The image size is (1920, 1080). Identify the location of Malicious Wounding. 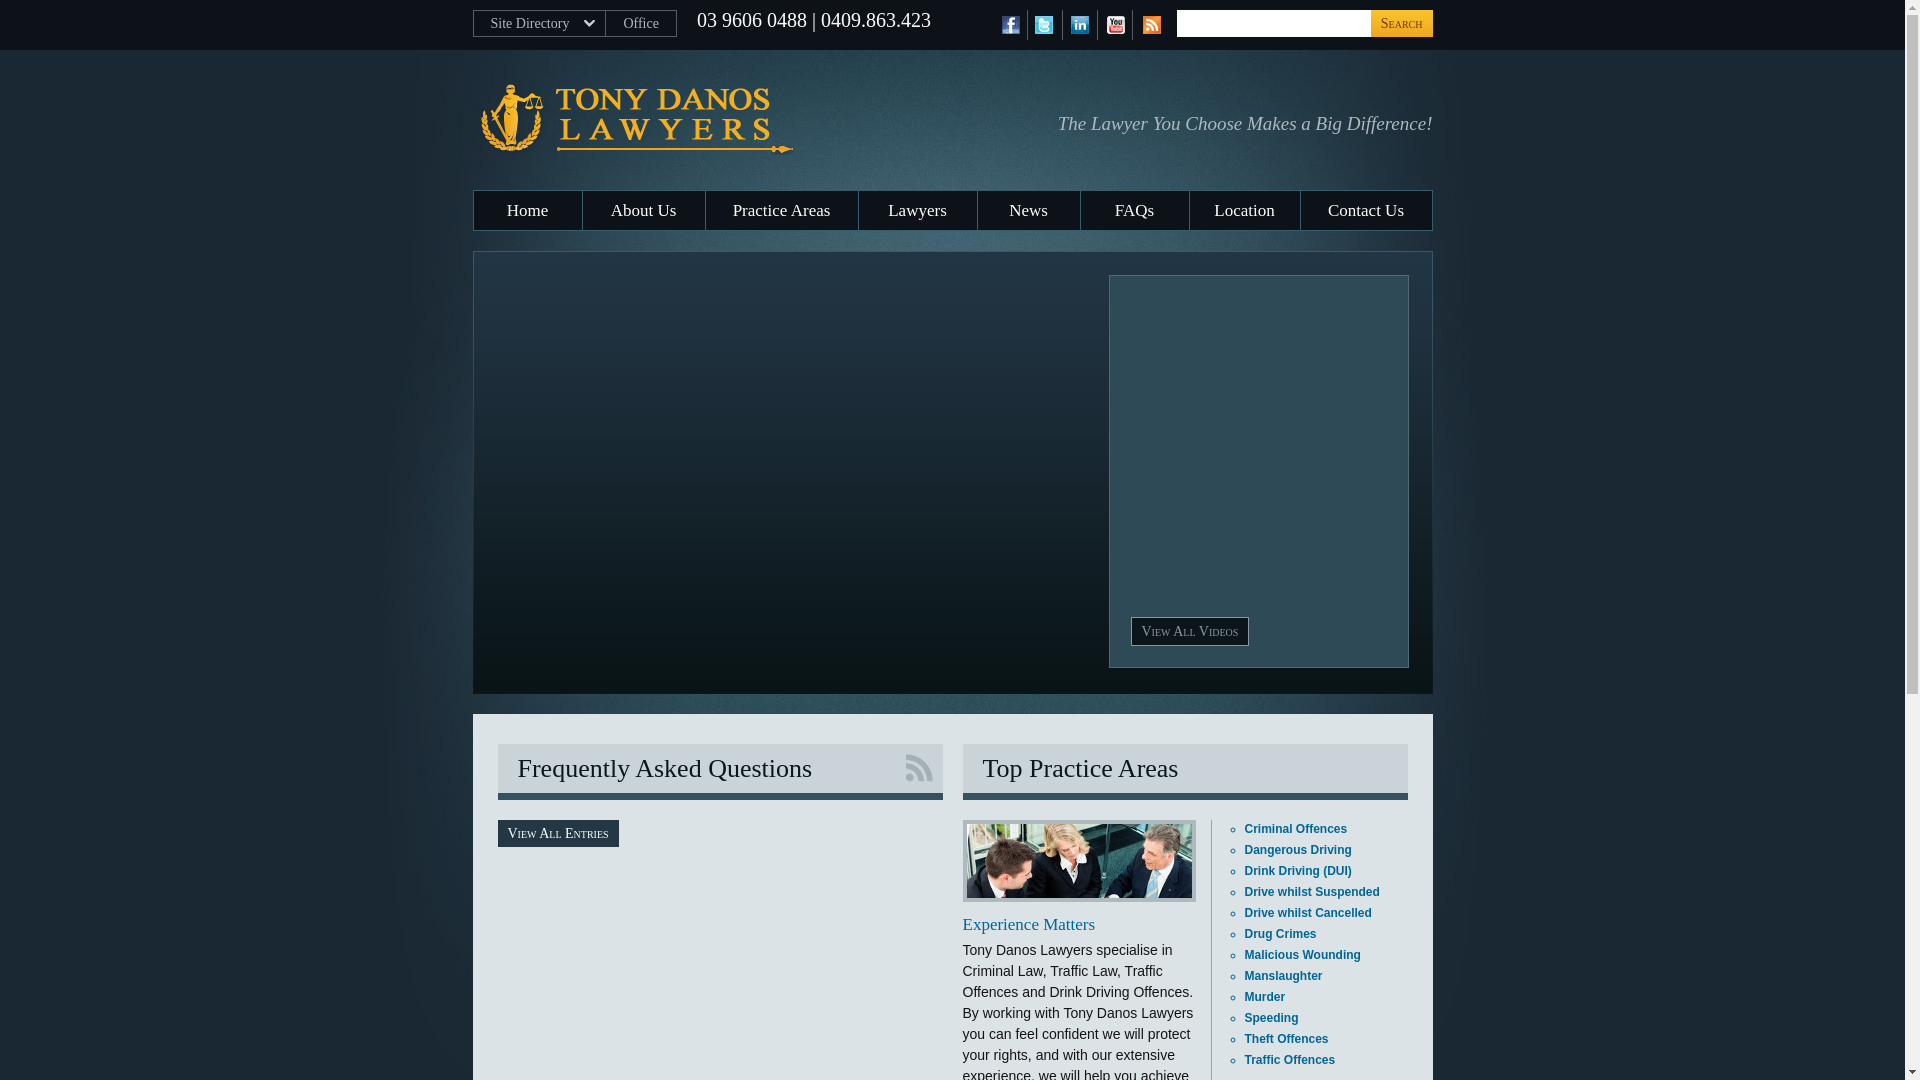
(1302, 955).